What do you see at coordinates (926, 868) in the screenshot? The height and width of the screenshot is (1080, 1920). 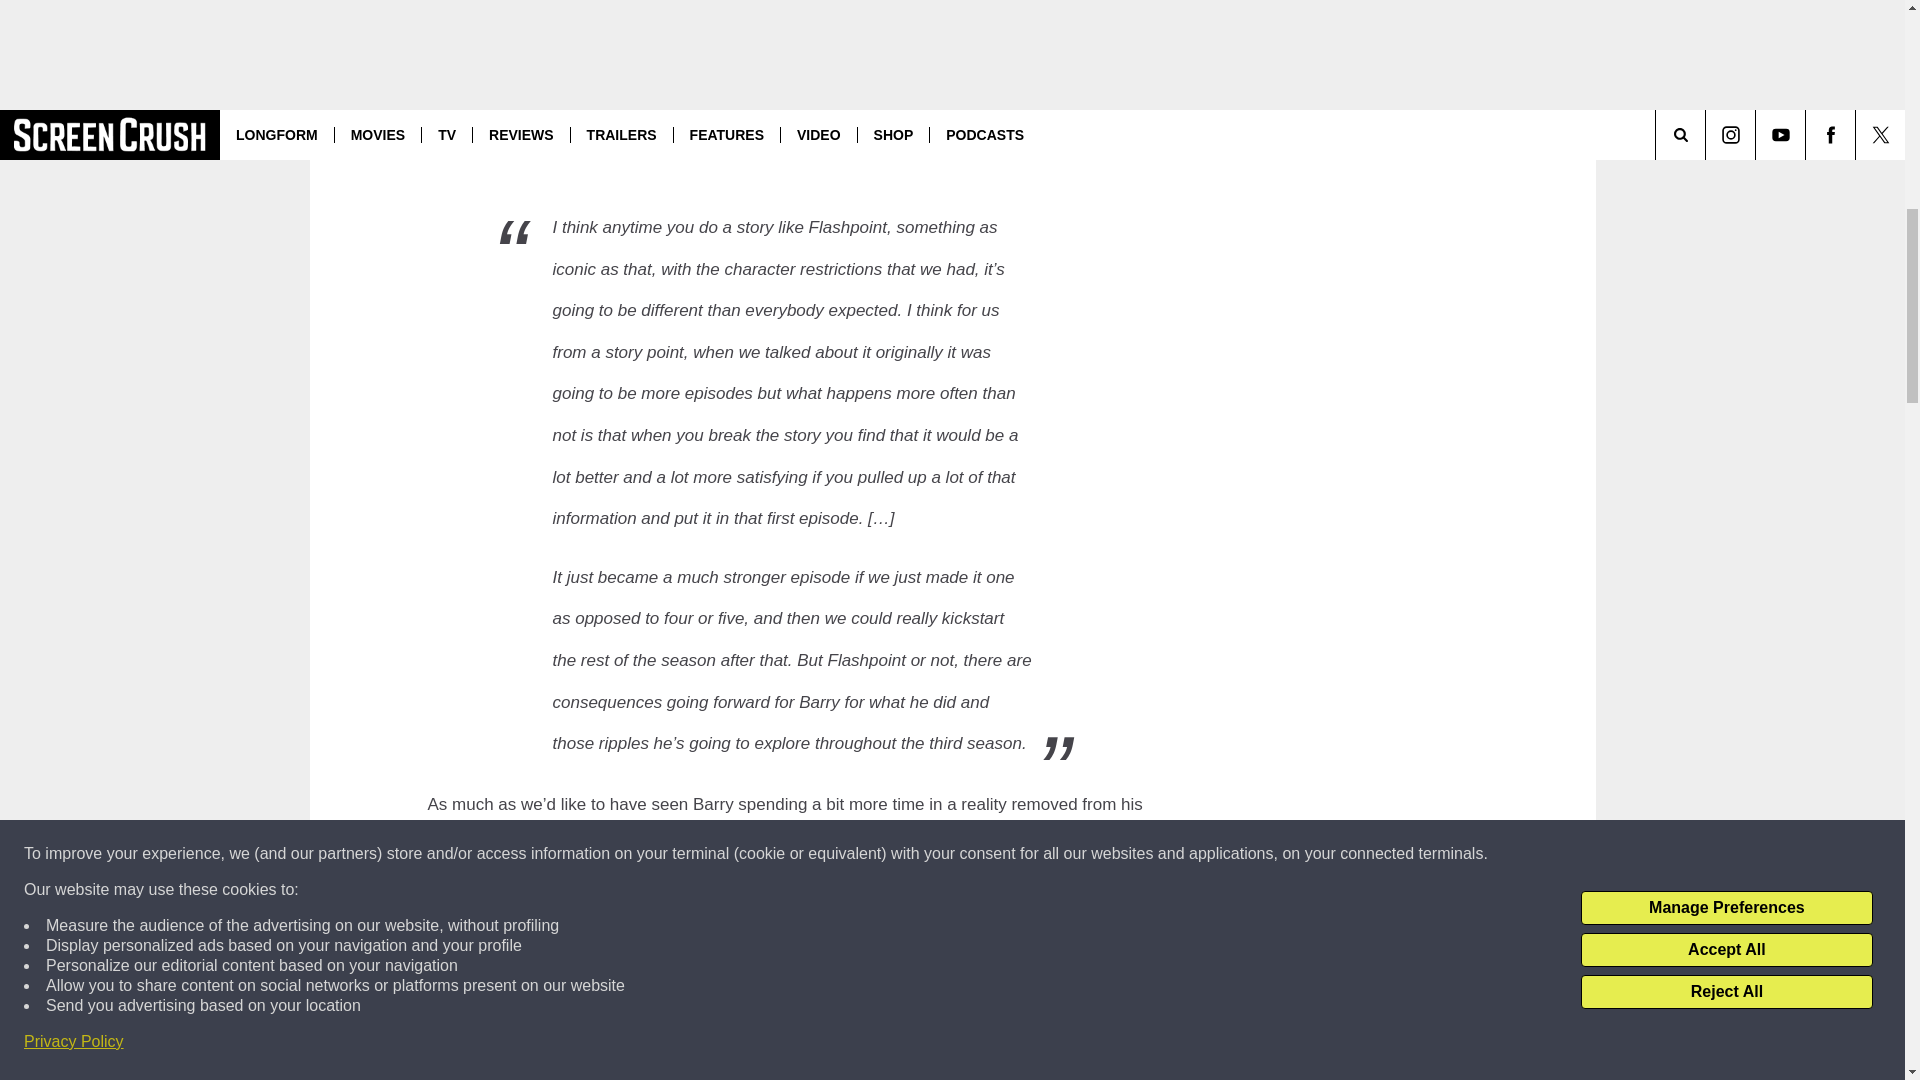 I see `Legends of Tomorrow` at bounding box center [926, 868].